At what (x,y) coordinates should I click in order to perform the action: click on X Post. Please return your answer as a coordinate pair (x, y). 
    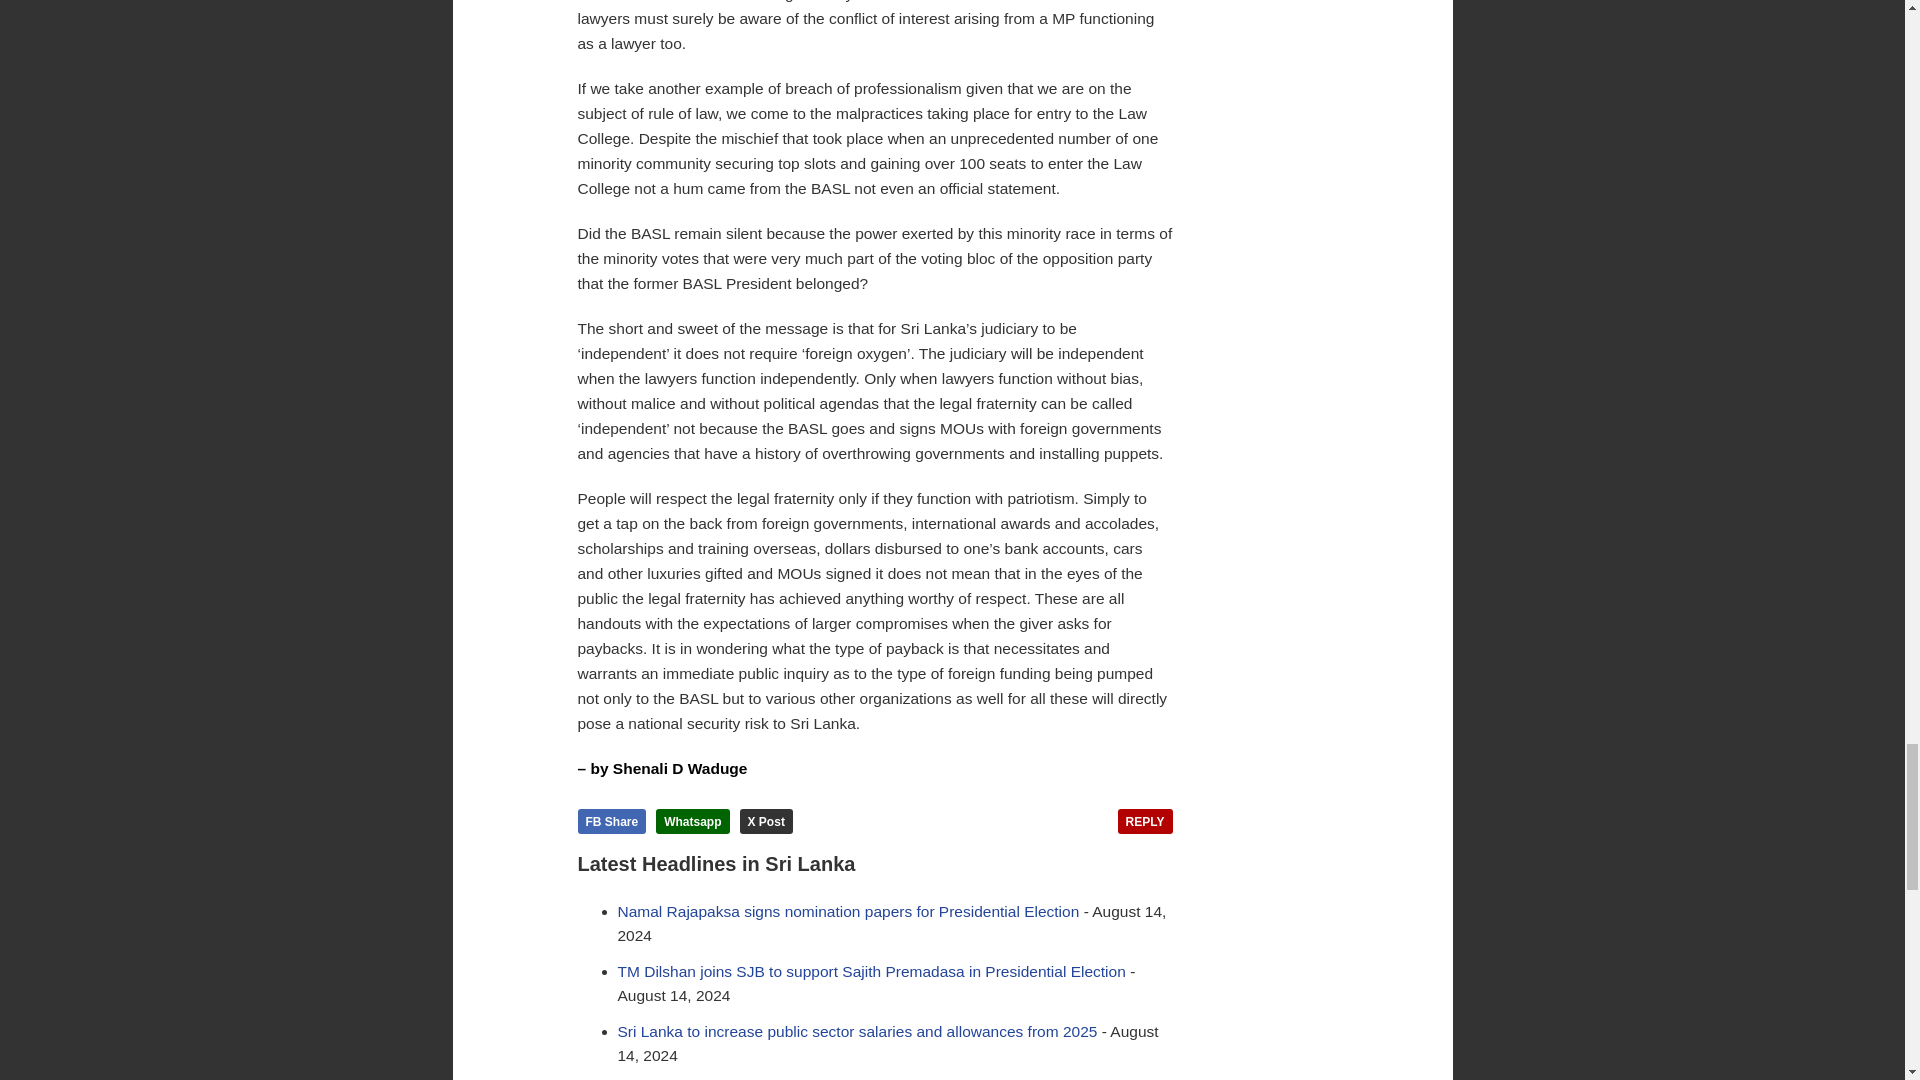
    Looking at the image, I should click on (766, 820).